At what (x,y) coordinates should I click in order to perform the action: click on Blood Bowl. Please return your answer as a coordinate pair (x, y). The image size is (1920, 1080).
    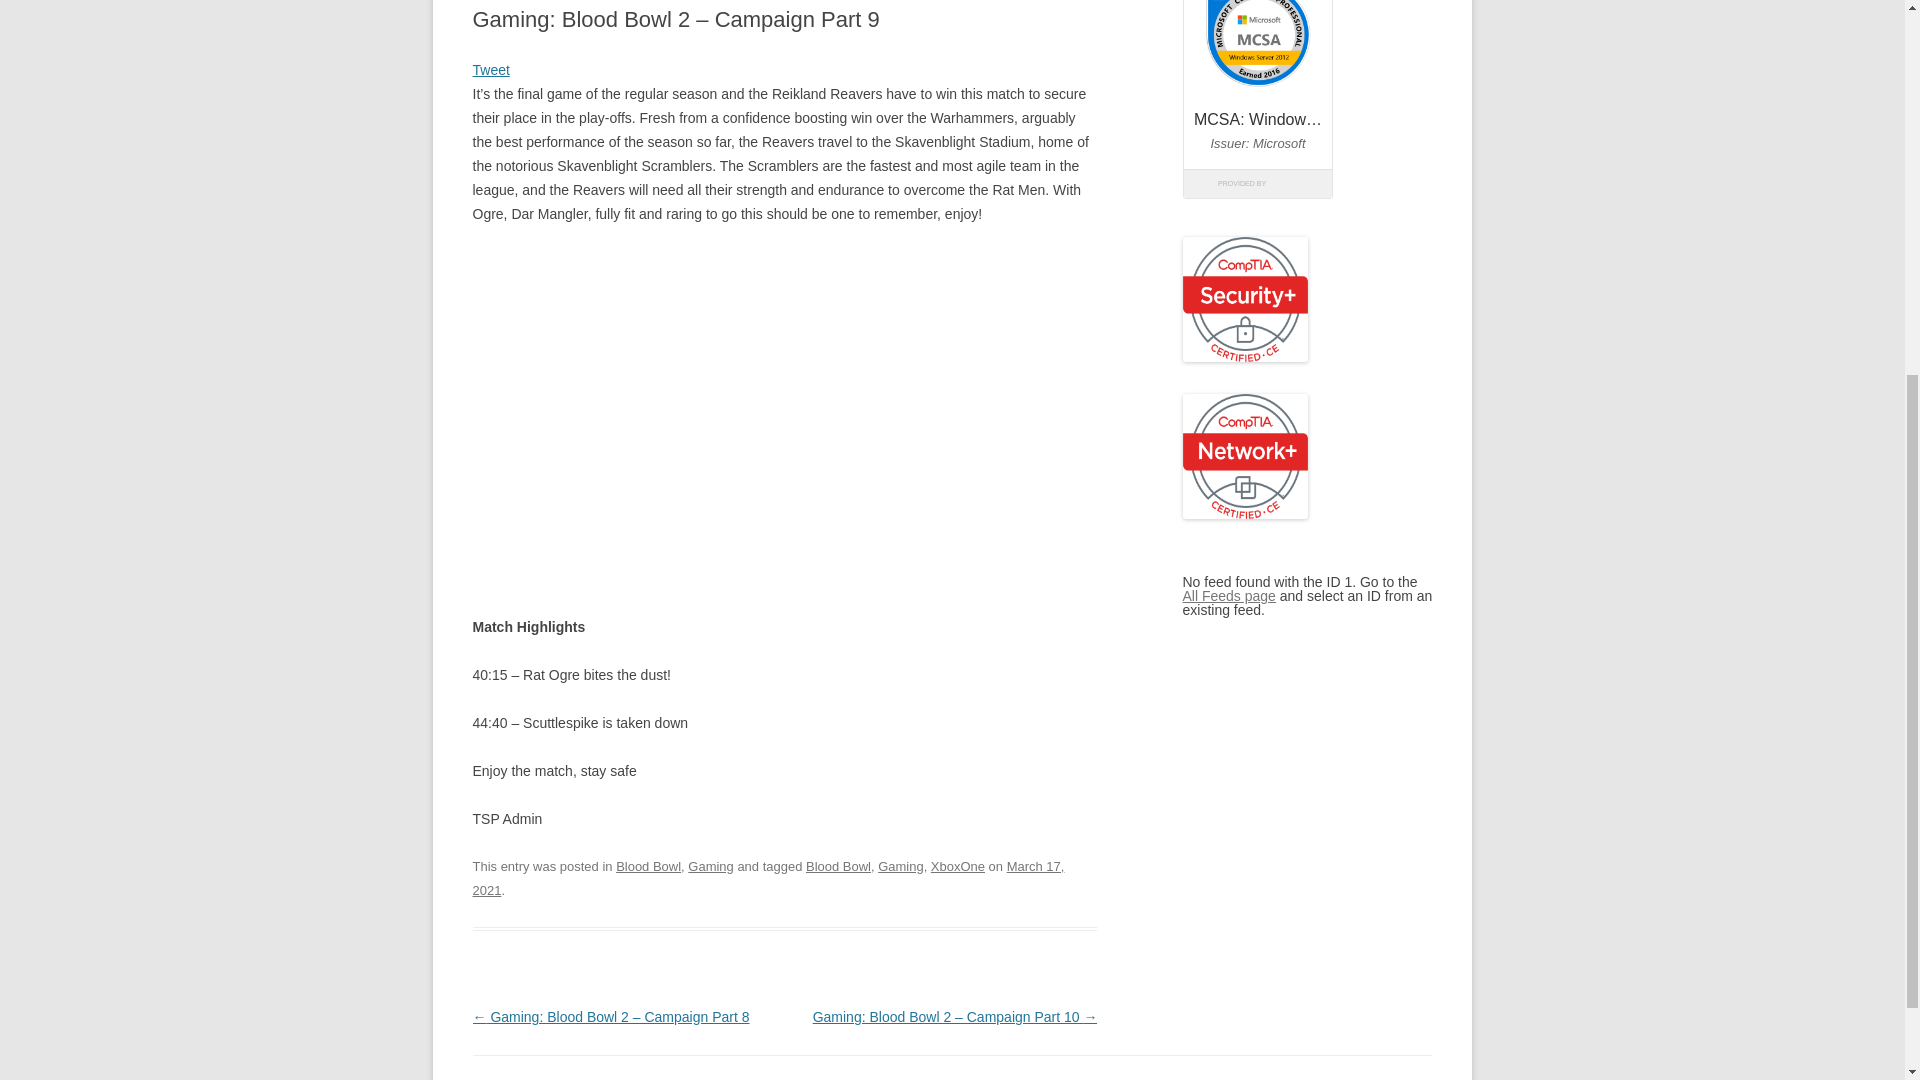
    Looking at the image, I should click on (838, 866).